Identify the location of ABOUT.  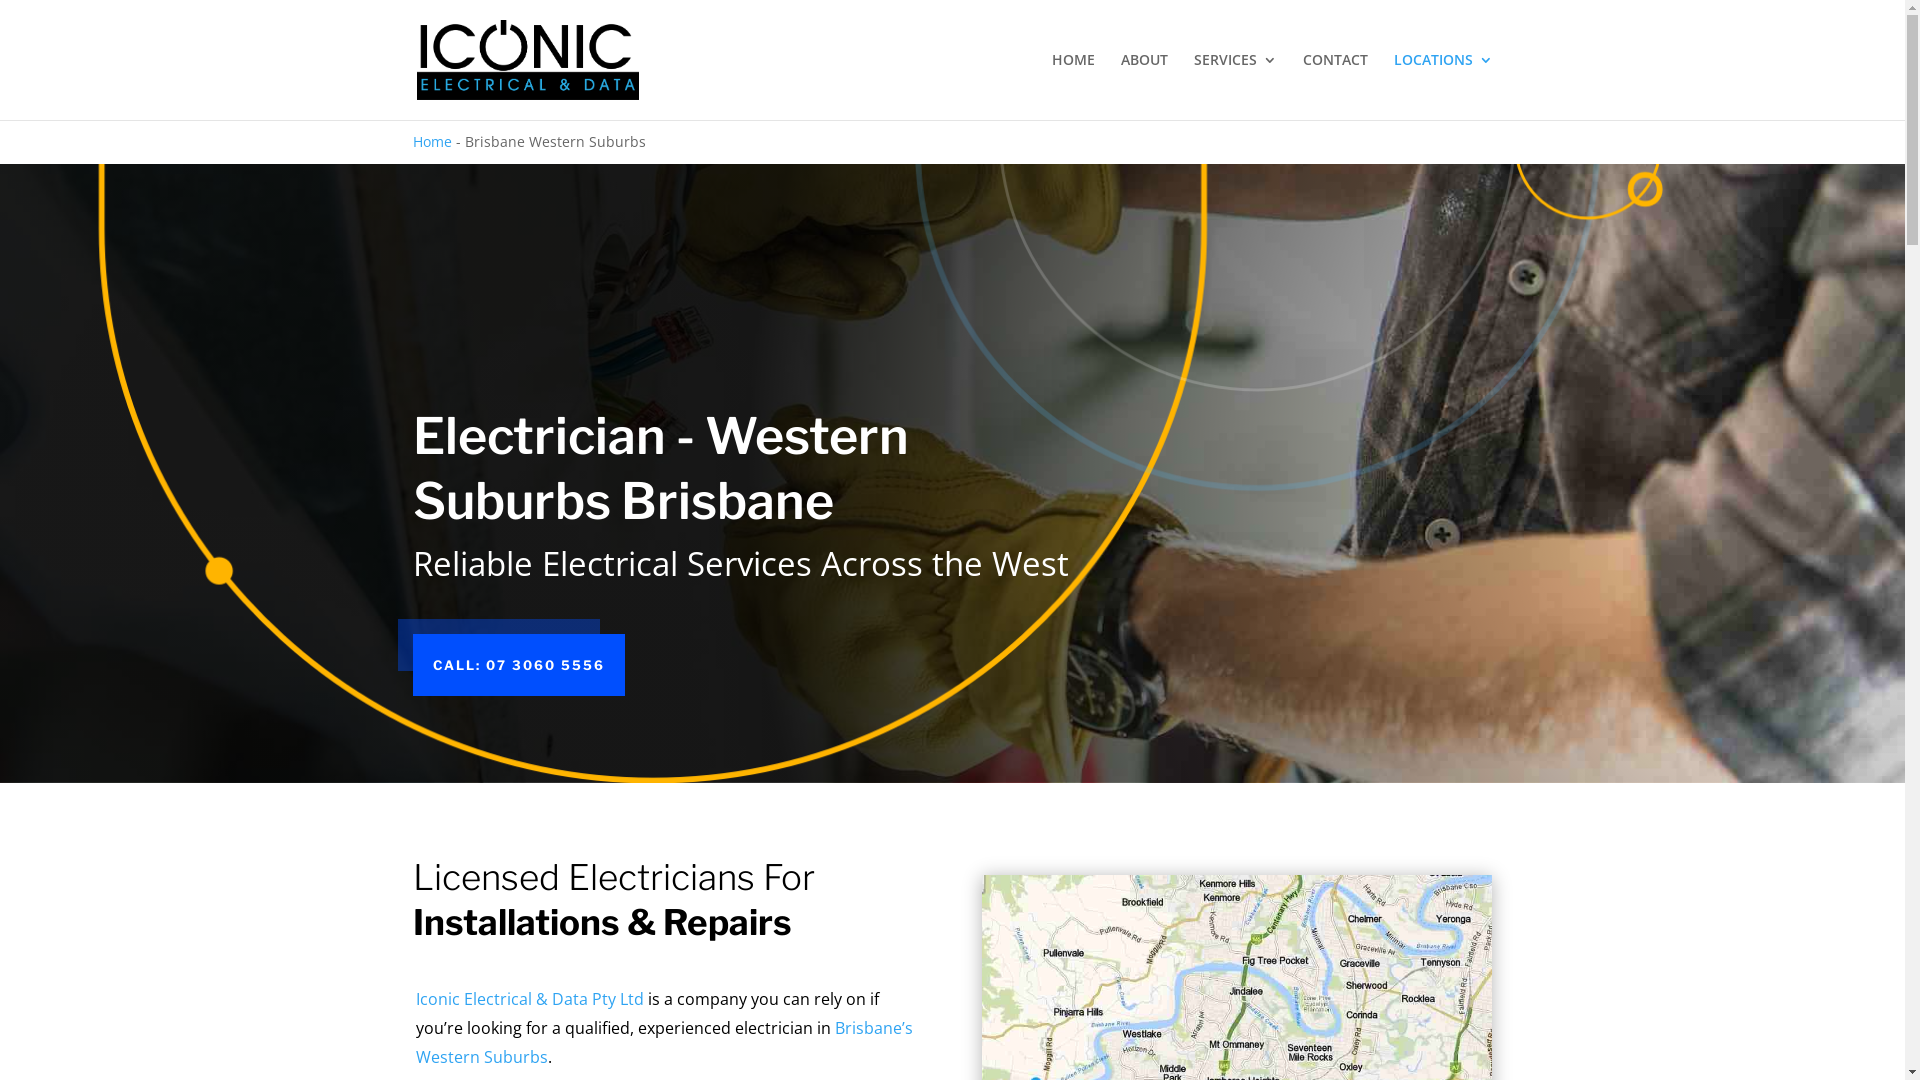
(1144, 76).